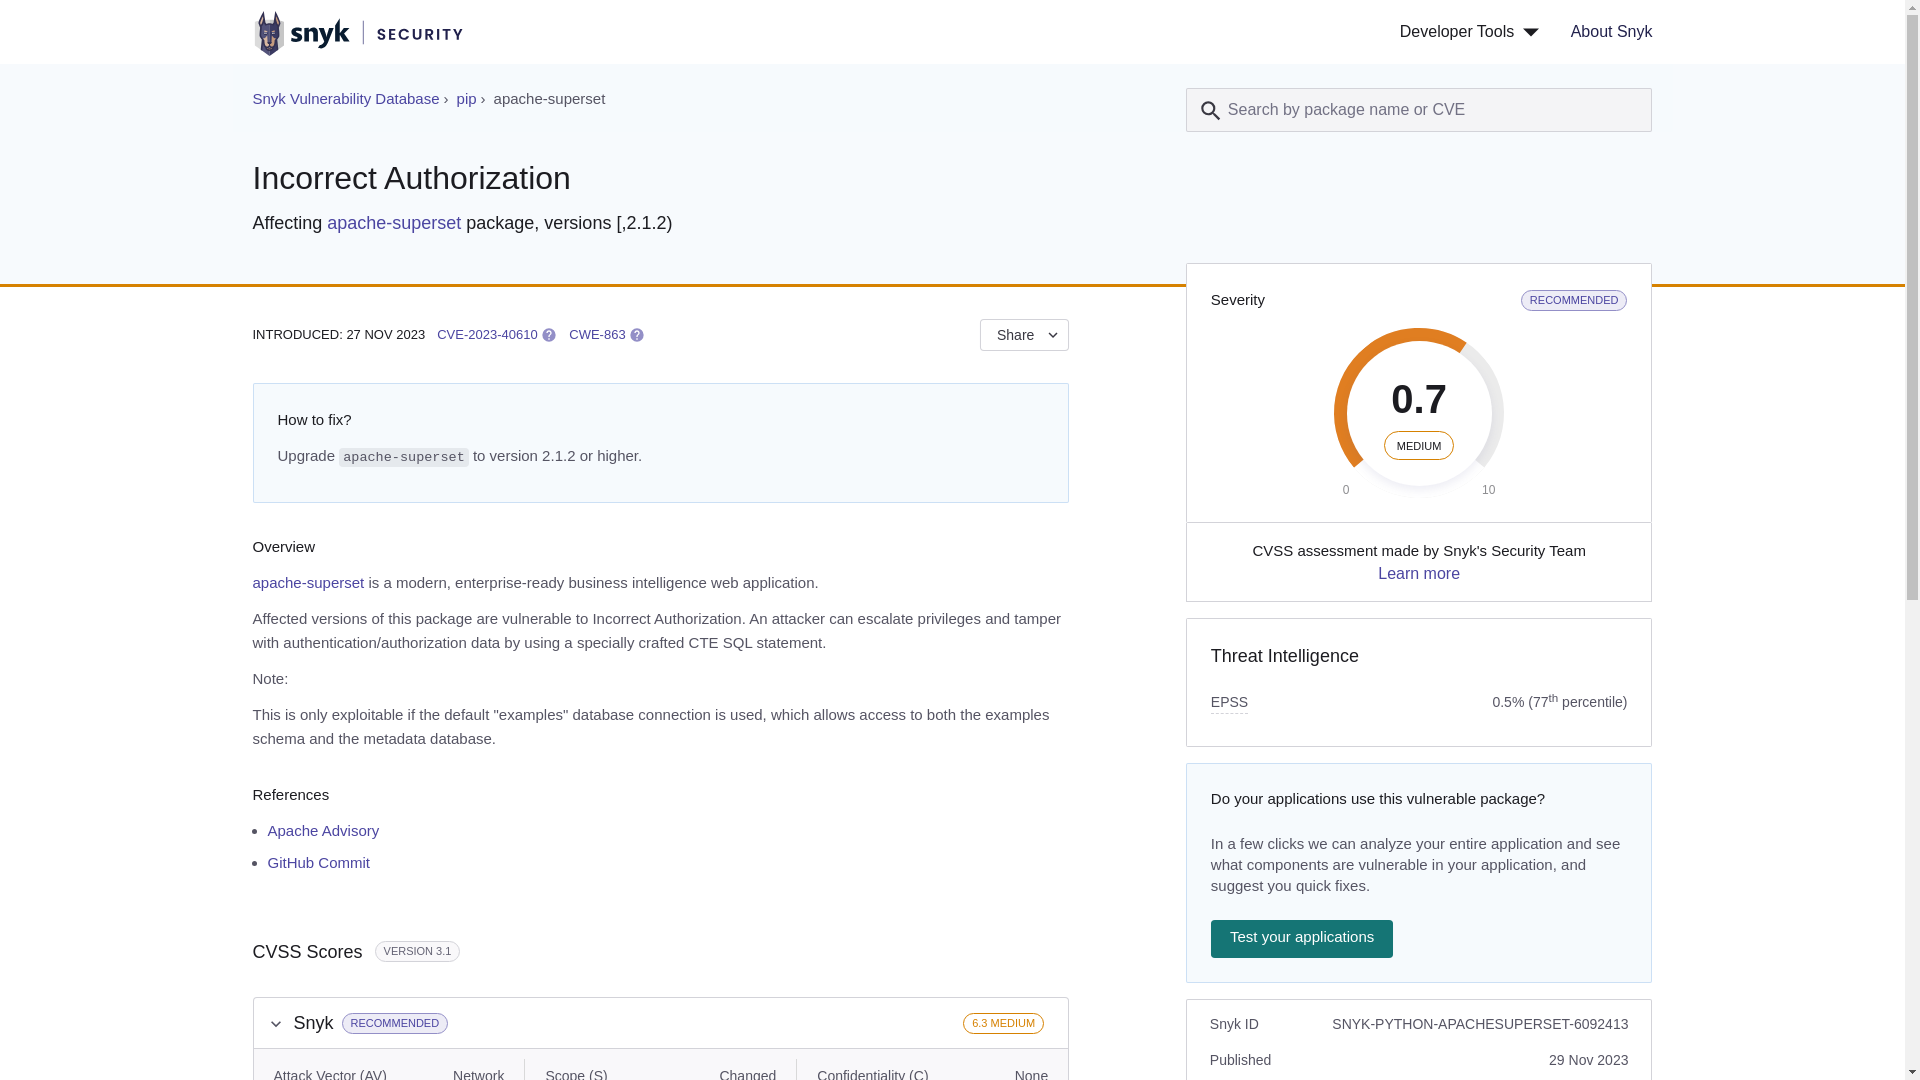 This screenshot has width=1920, height=1080. Describe the element at coordinates (466, 98) in the screenshot. I see `GitHub Commit` at that location.